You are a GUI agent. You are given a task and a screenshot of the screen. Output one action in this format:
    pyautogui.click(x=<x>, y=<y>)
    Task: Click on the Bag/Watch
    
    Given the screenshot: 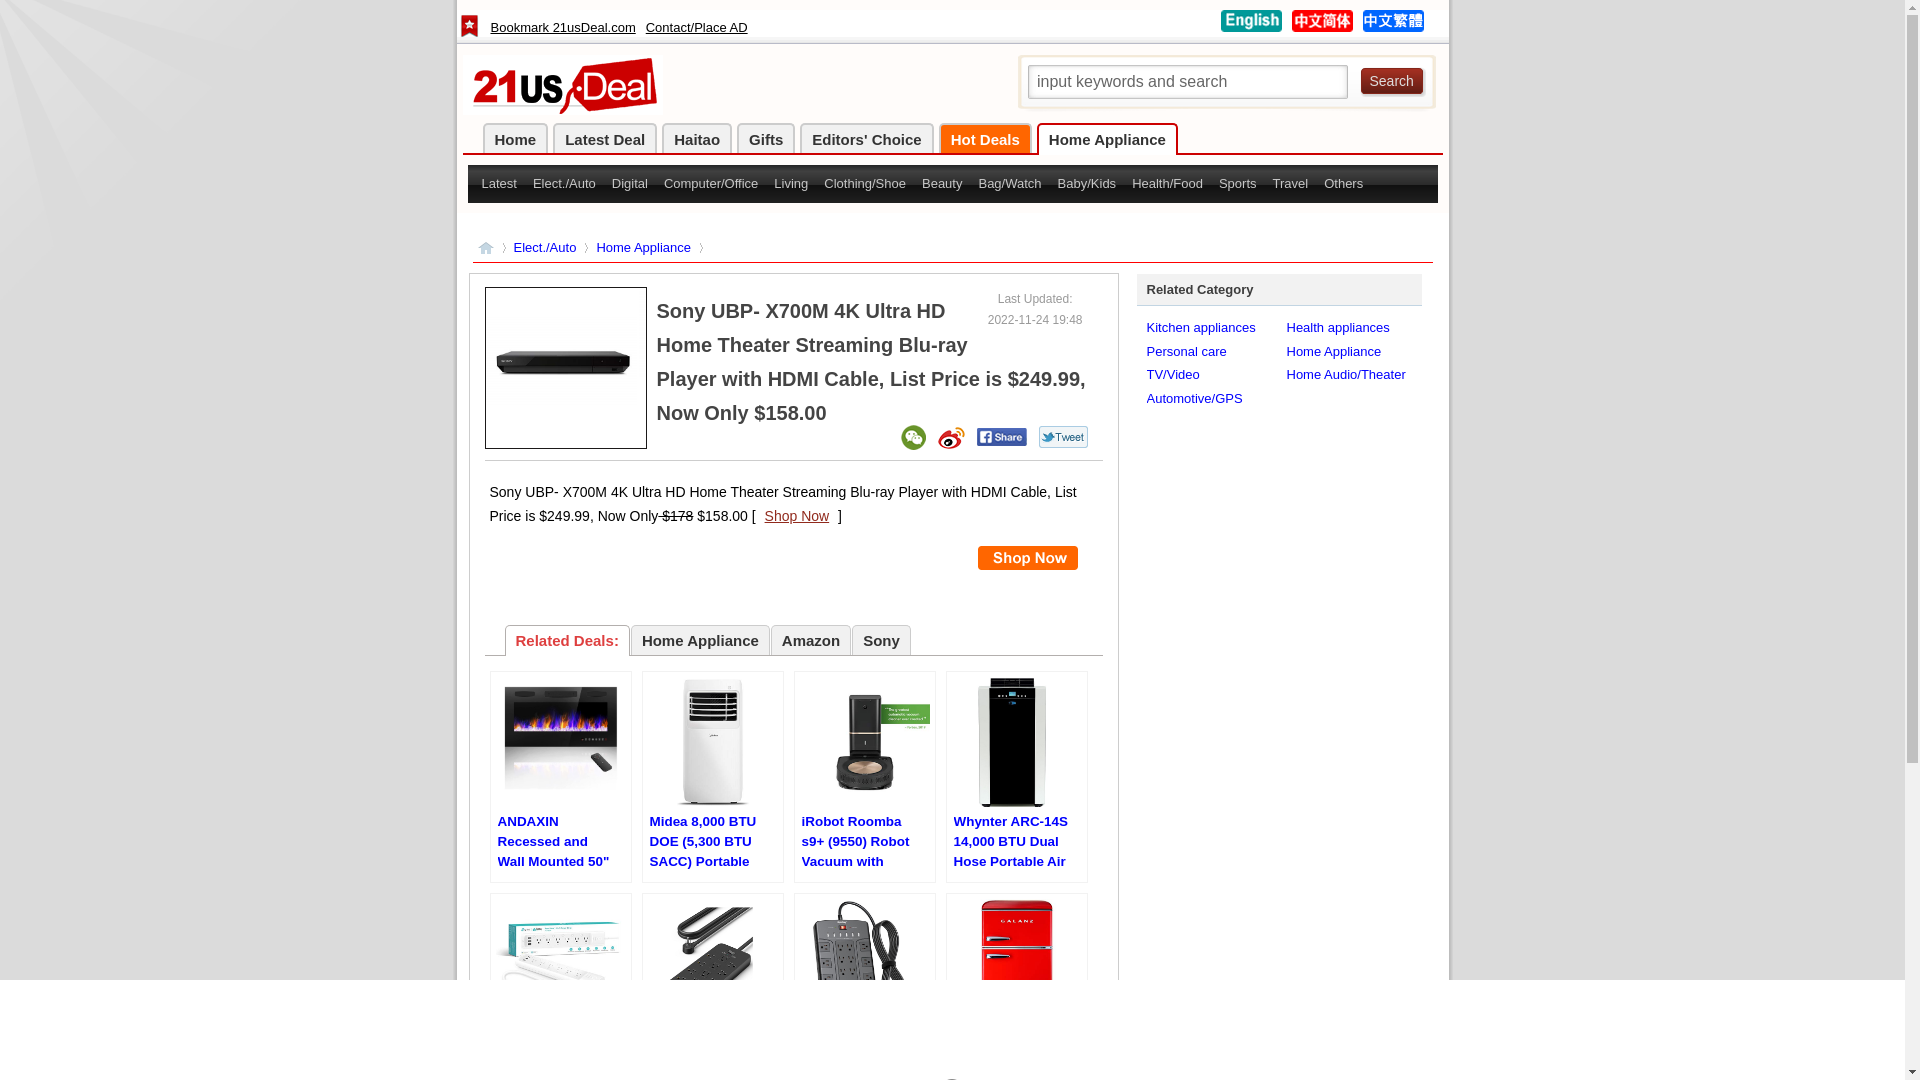 What is the action you would take?
    pyautogui.click(x=1010, y=184)
    